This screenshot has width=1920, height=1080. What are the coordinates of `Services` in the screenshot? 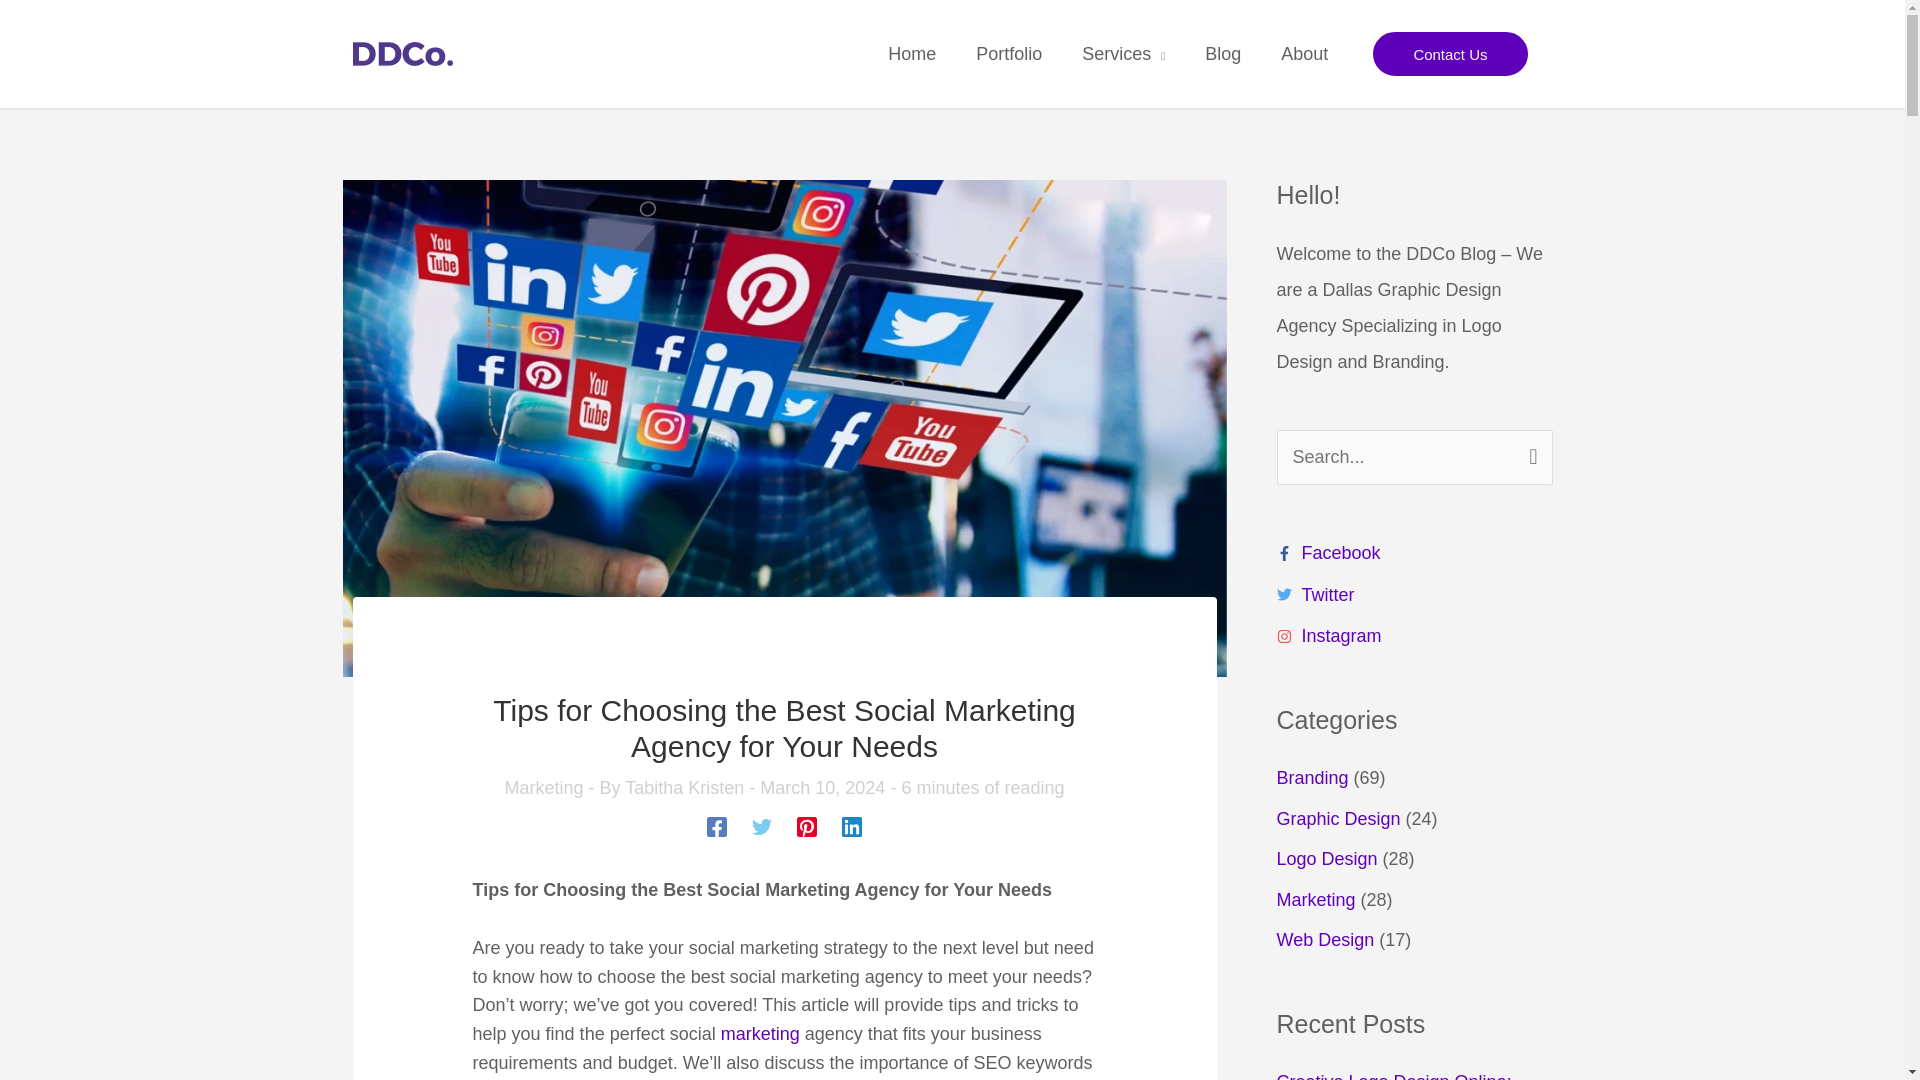 It's located at (1122, 54).